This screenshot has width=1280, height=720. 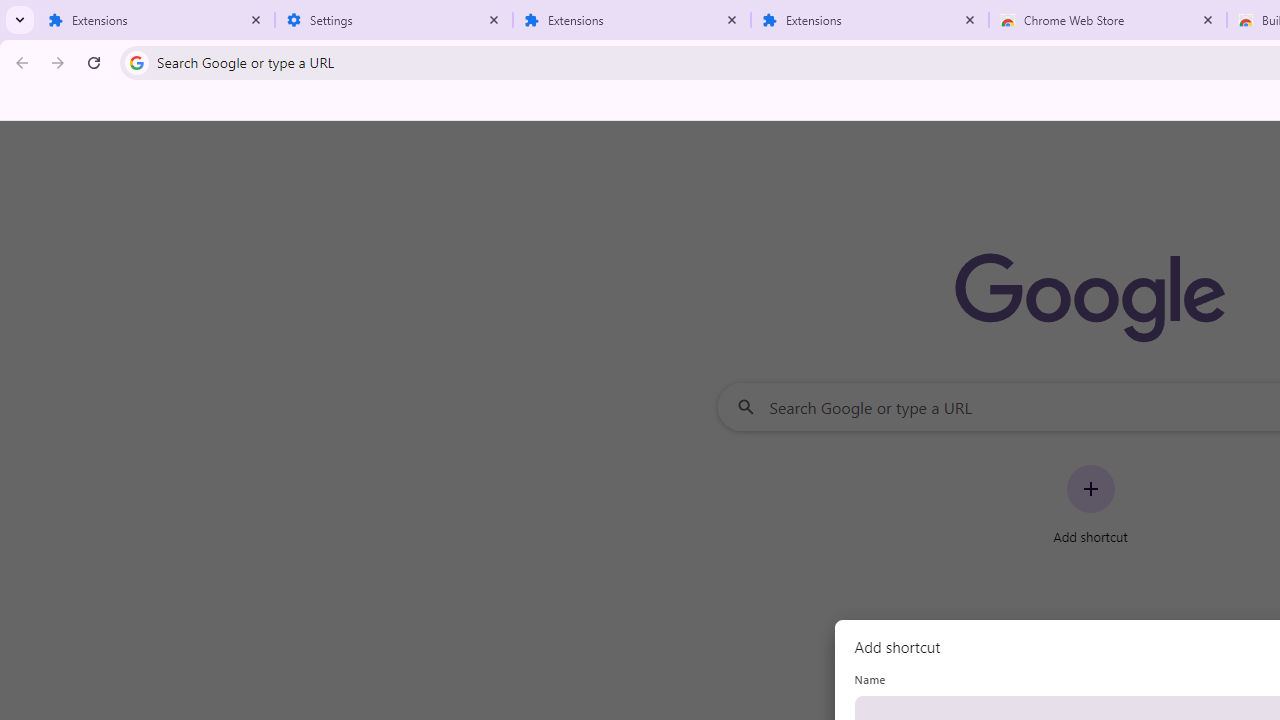 I want to click on Chrome Web Store, so click(x=1108, y=20).